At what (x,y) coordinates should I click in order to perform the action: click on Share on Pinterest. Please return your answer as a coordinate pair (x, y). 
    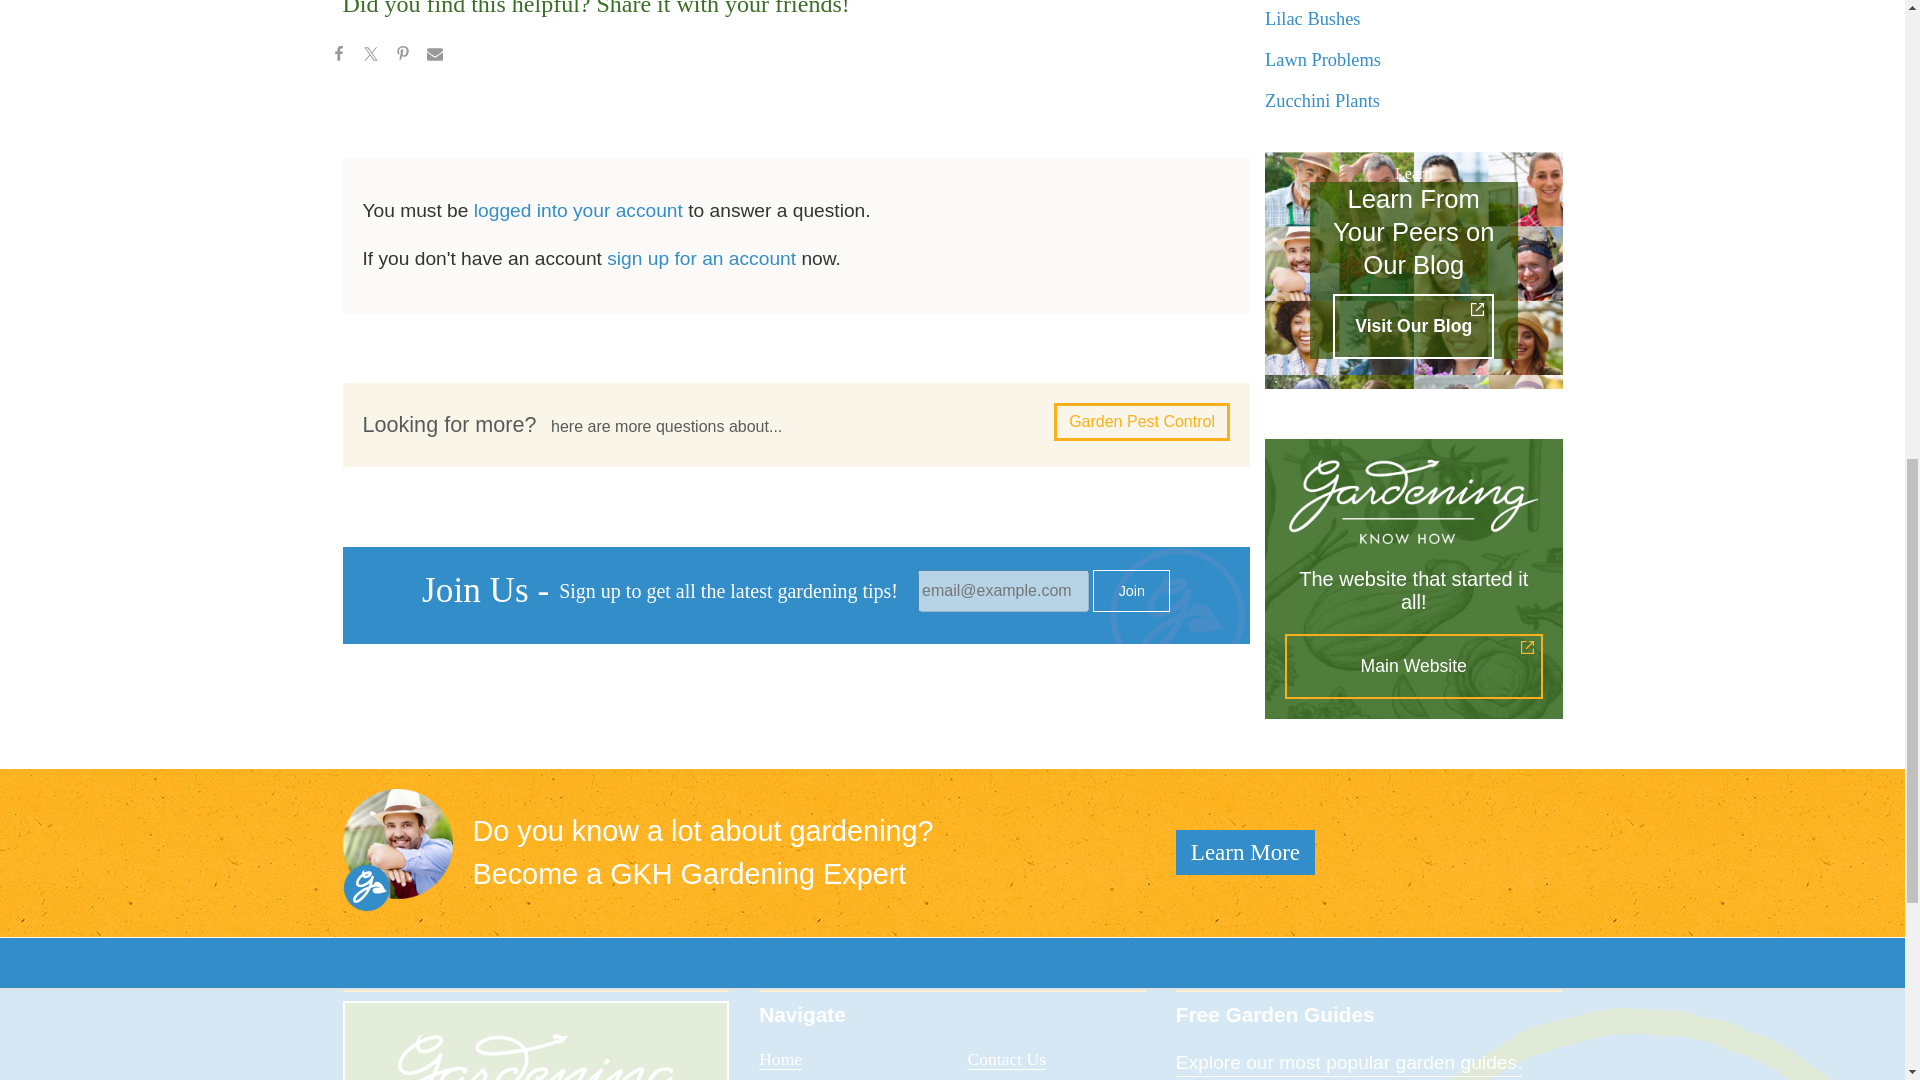
    Looking at the image, I should click on (402, 57).